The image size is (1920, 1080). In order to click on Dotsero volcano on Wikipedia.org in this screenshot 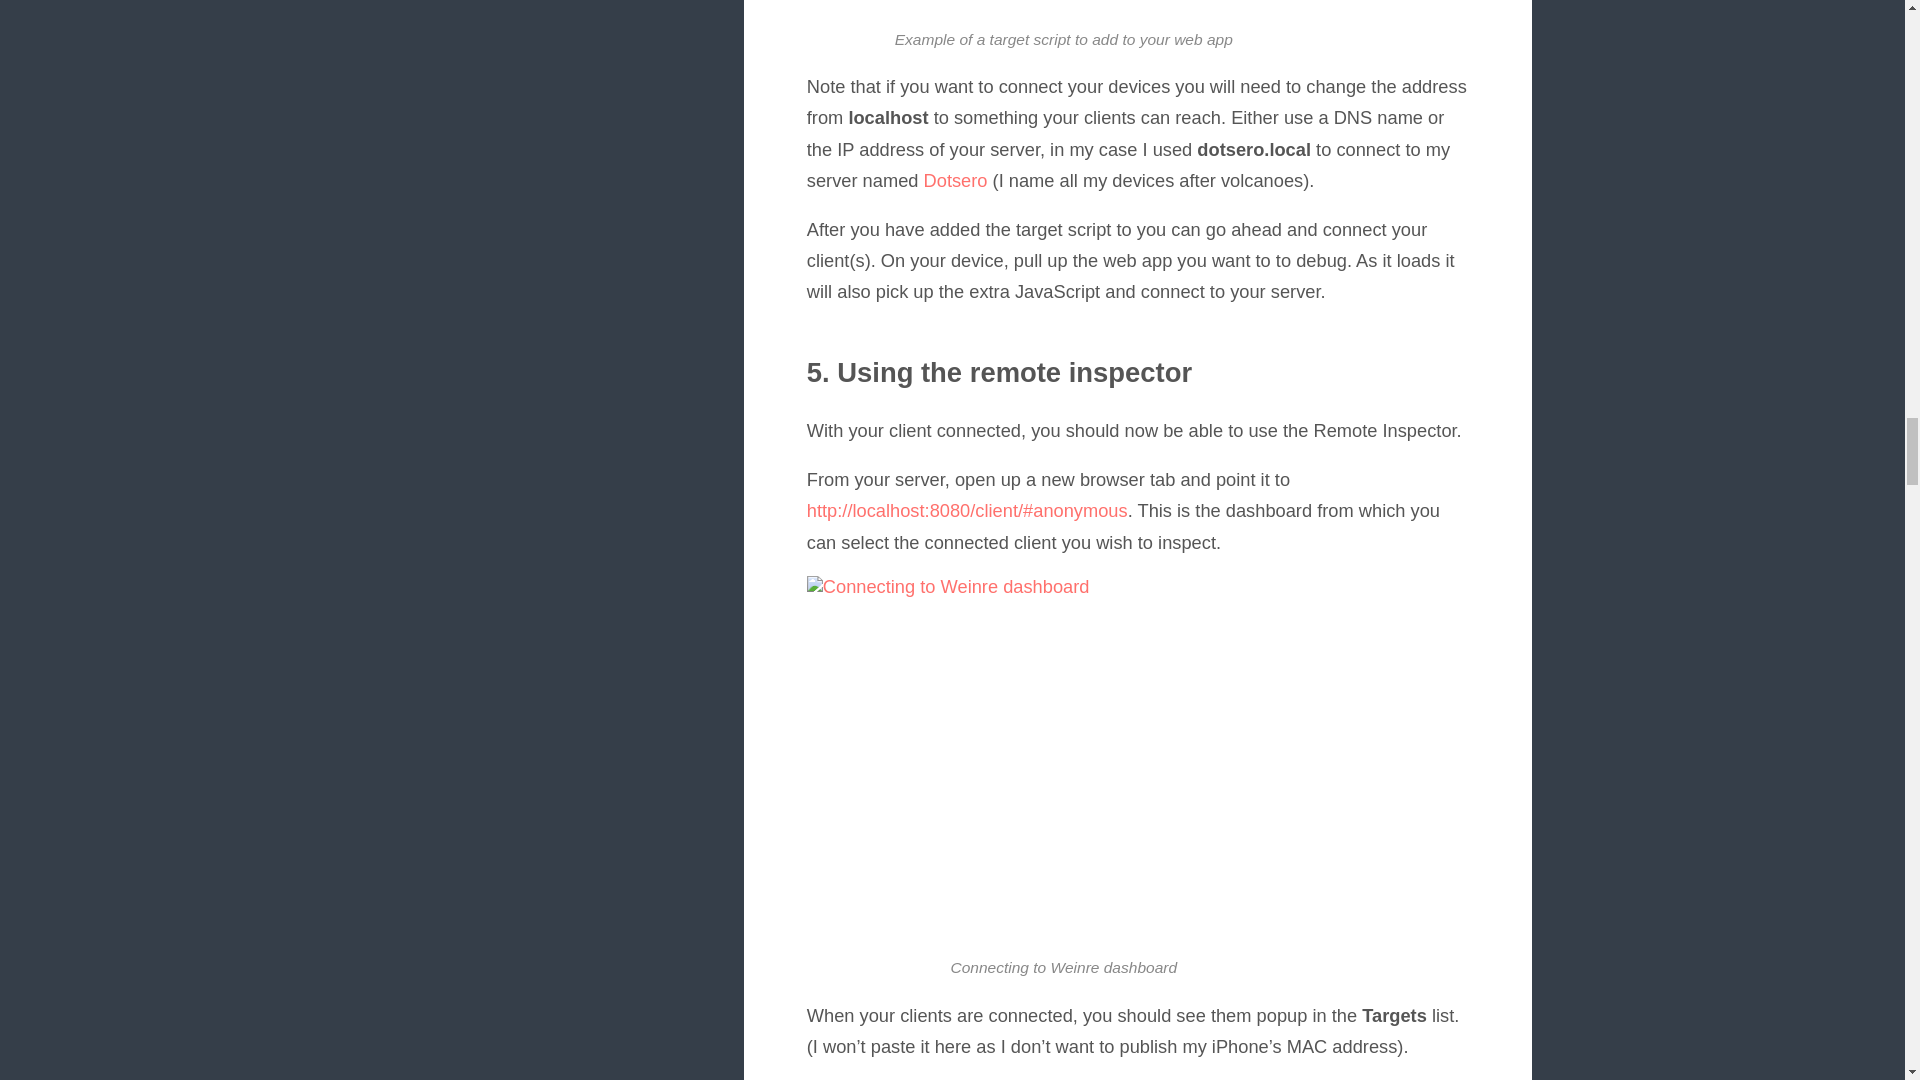, I will do `click(956, 180)`.